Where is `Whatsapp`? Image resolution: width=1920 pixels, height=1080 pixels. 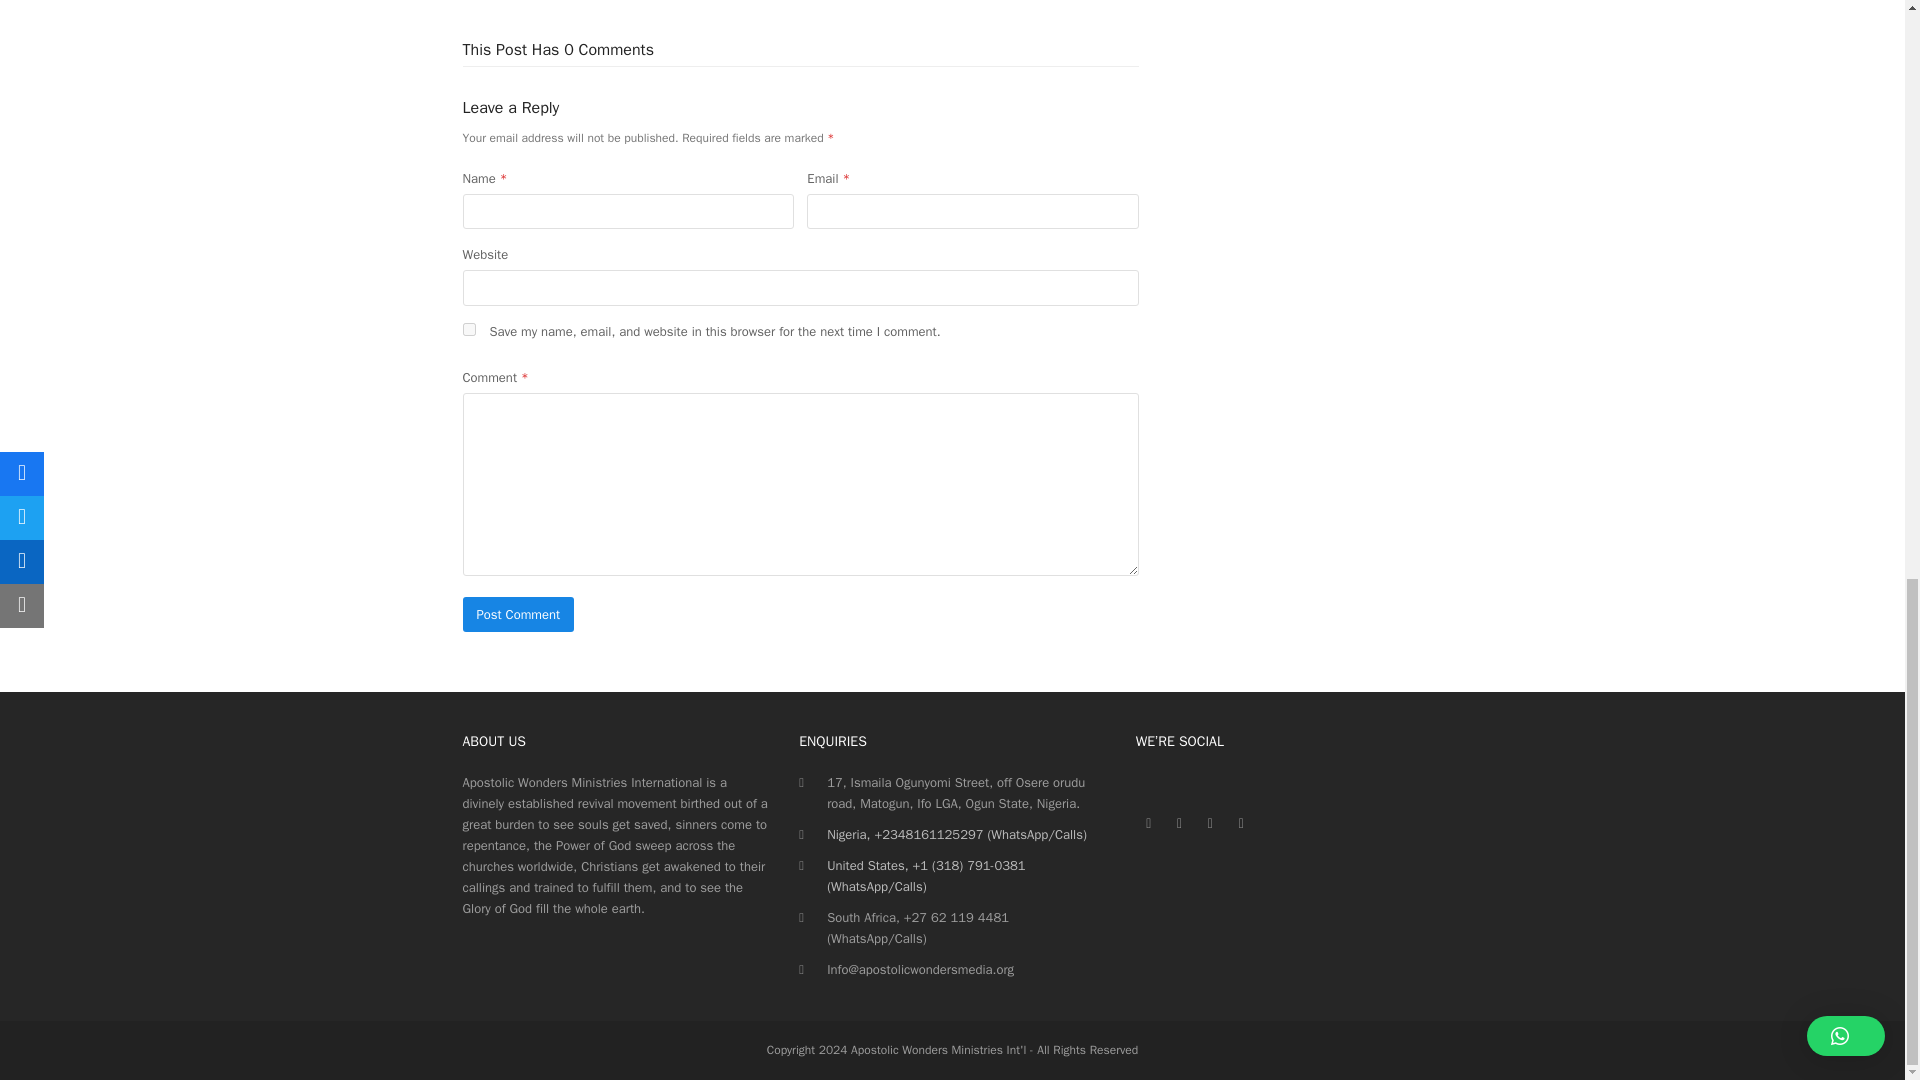
Whatsapp is located at coordinates (1211, 825).